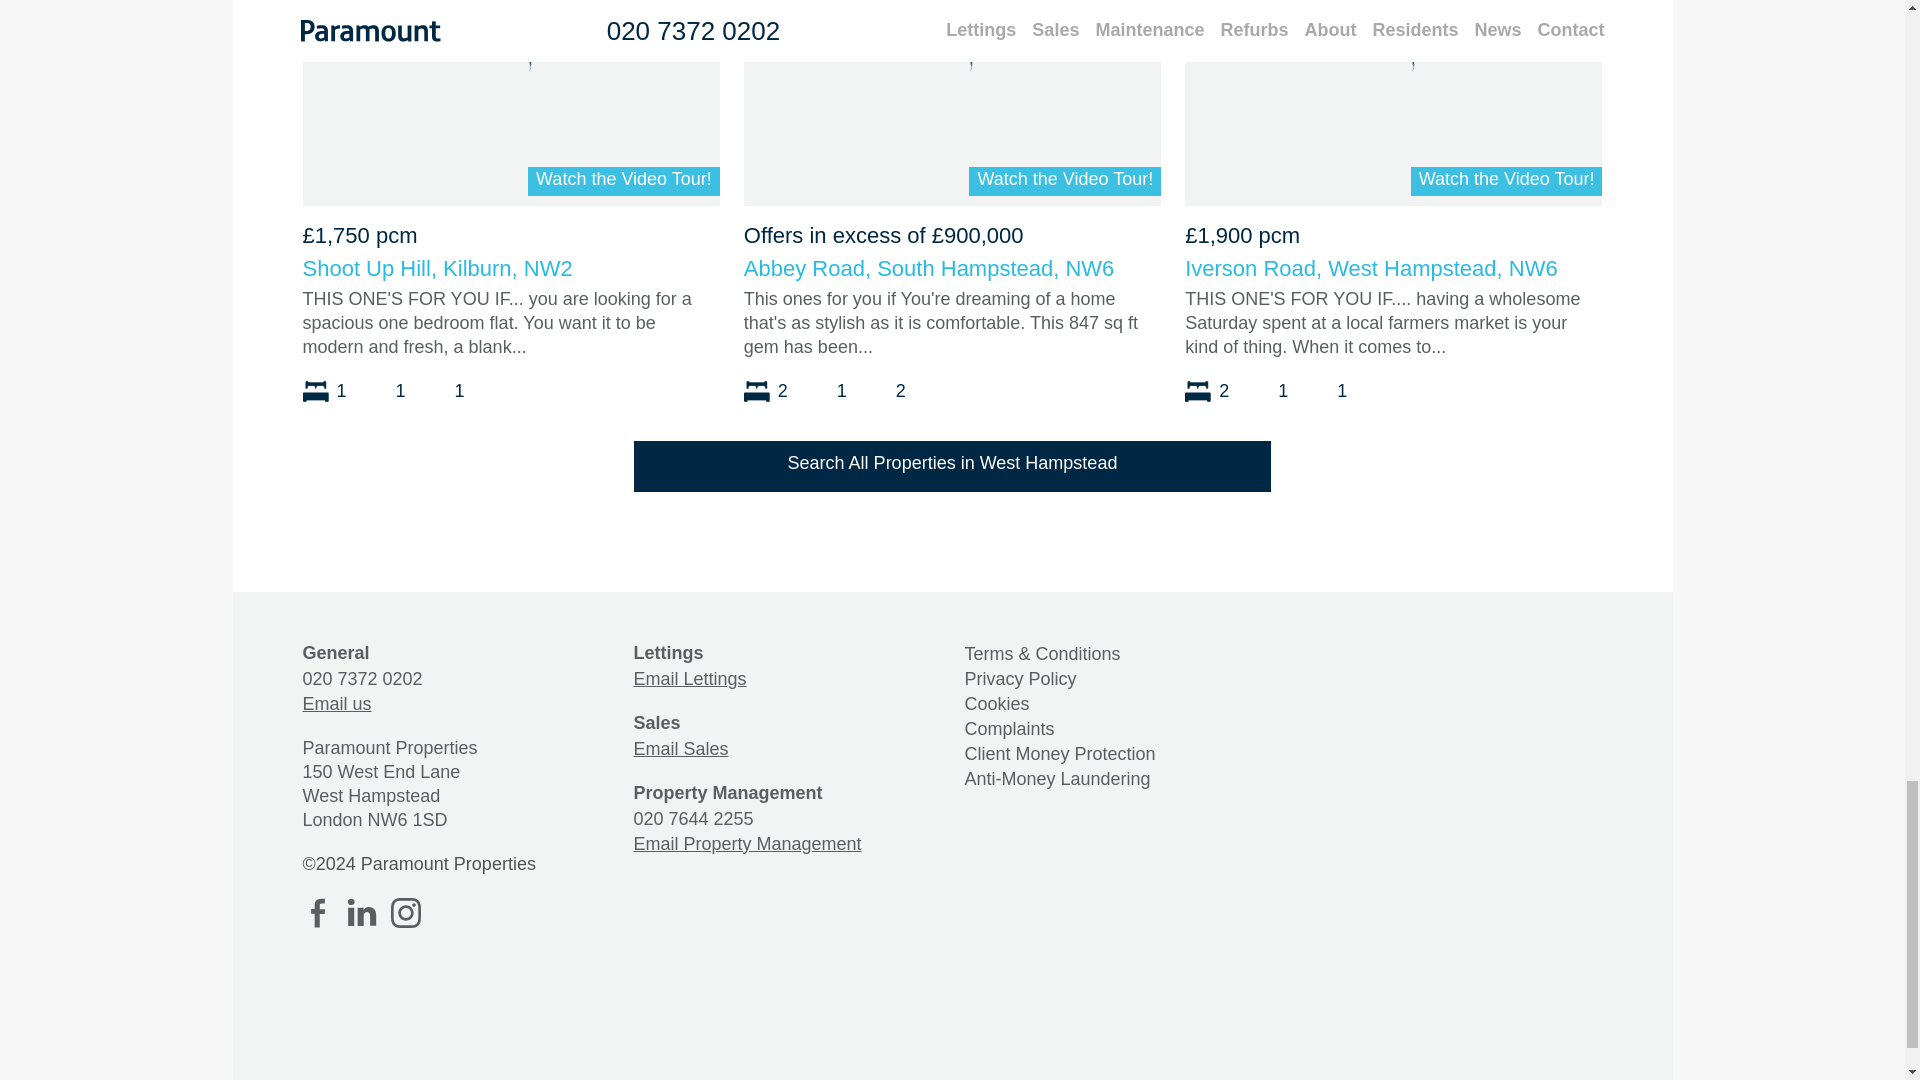 The width and height of the screenshot is (1920, 1080). What do you see at coordinates (773, 388) in the screenshot?
I see `Bedrooms` at bounding box center [773, 388].